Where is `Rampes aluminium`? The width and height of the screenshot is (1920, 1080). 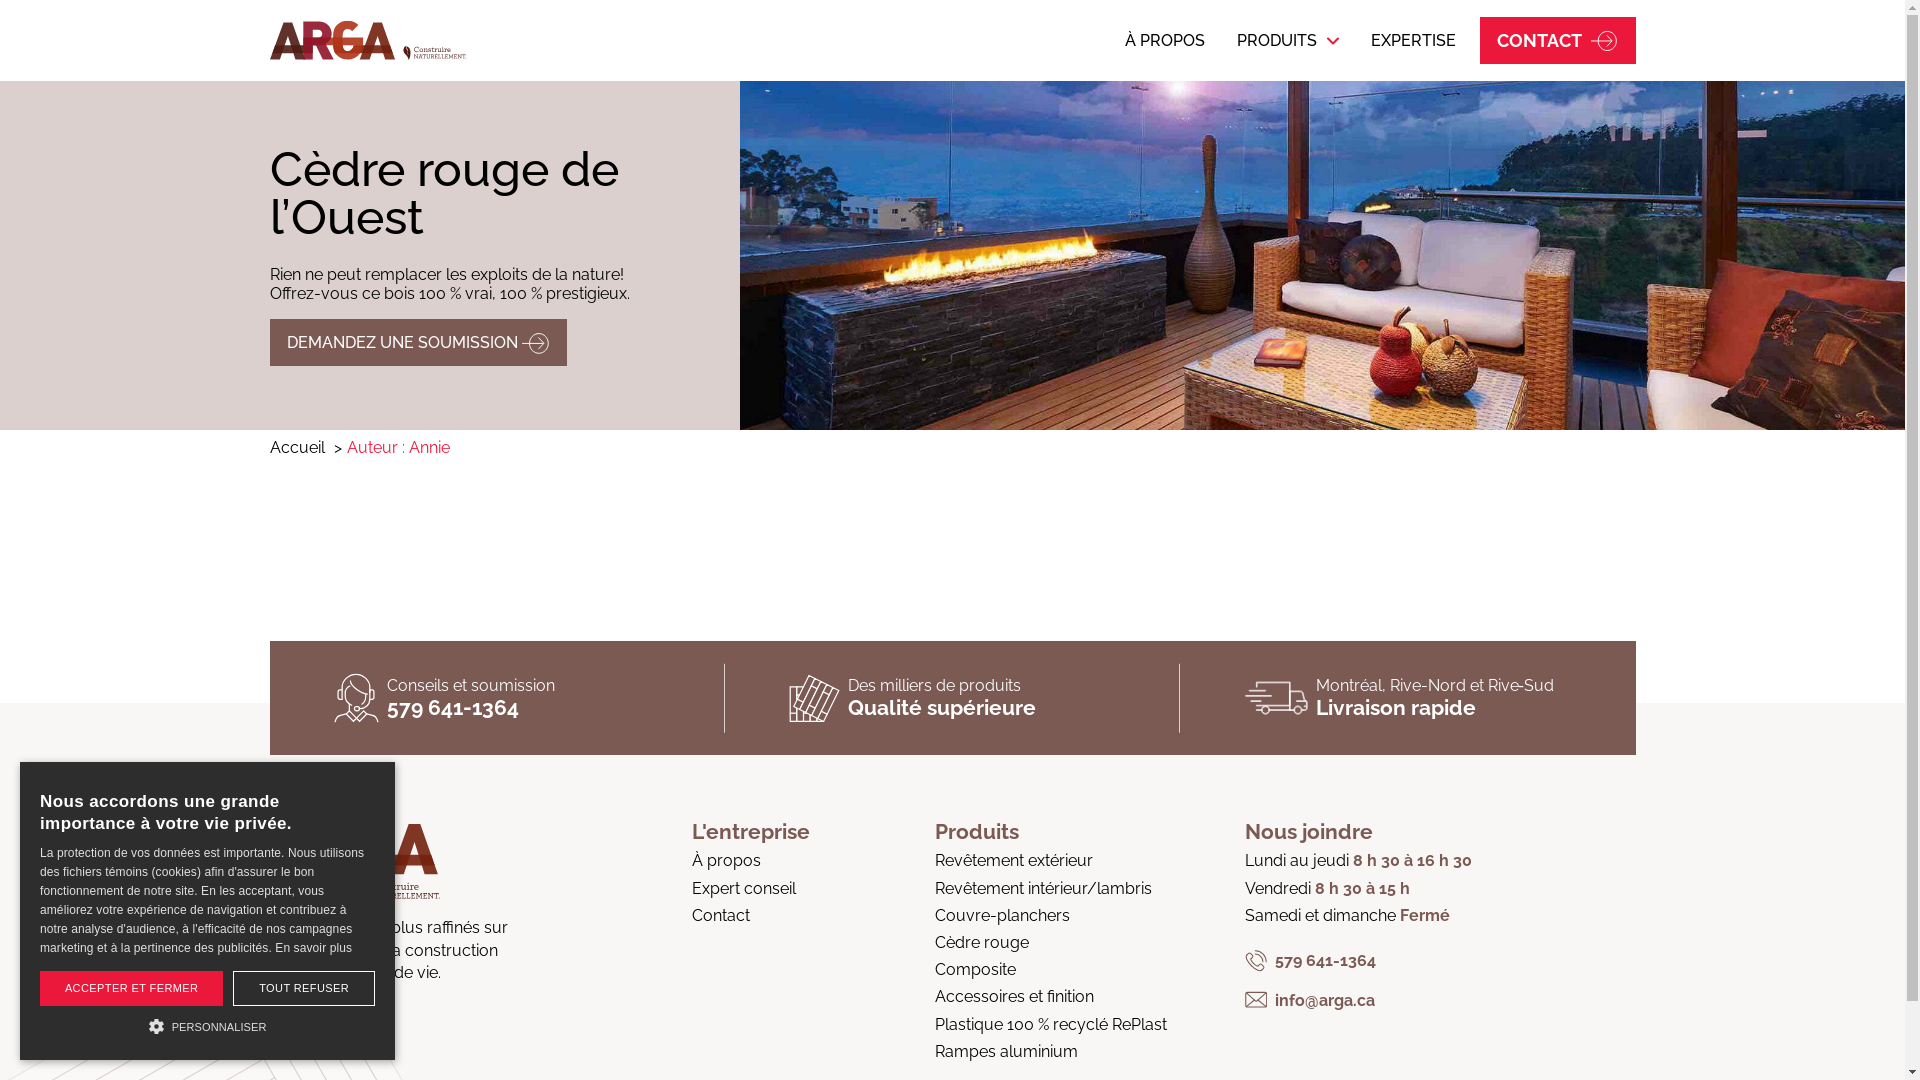 Rampes aluminium is located at coordinates (1051, 1052).